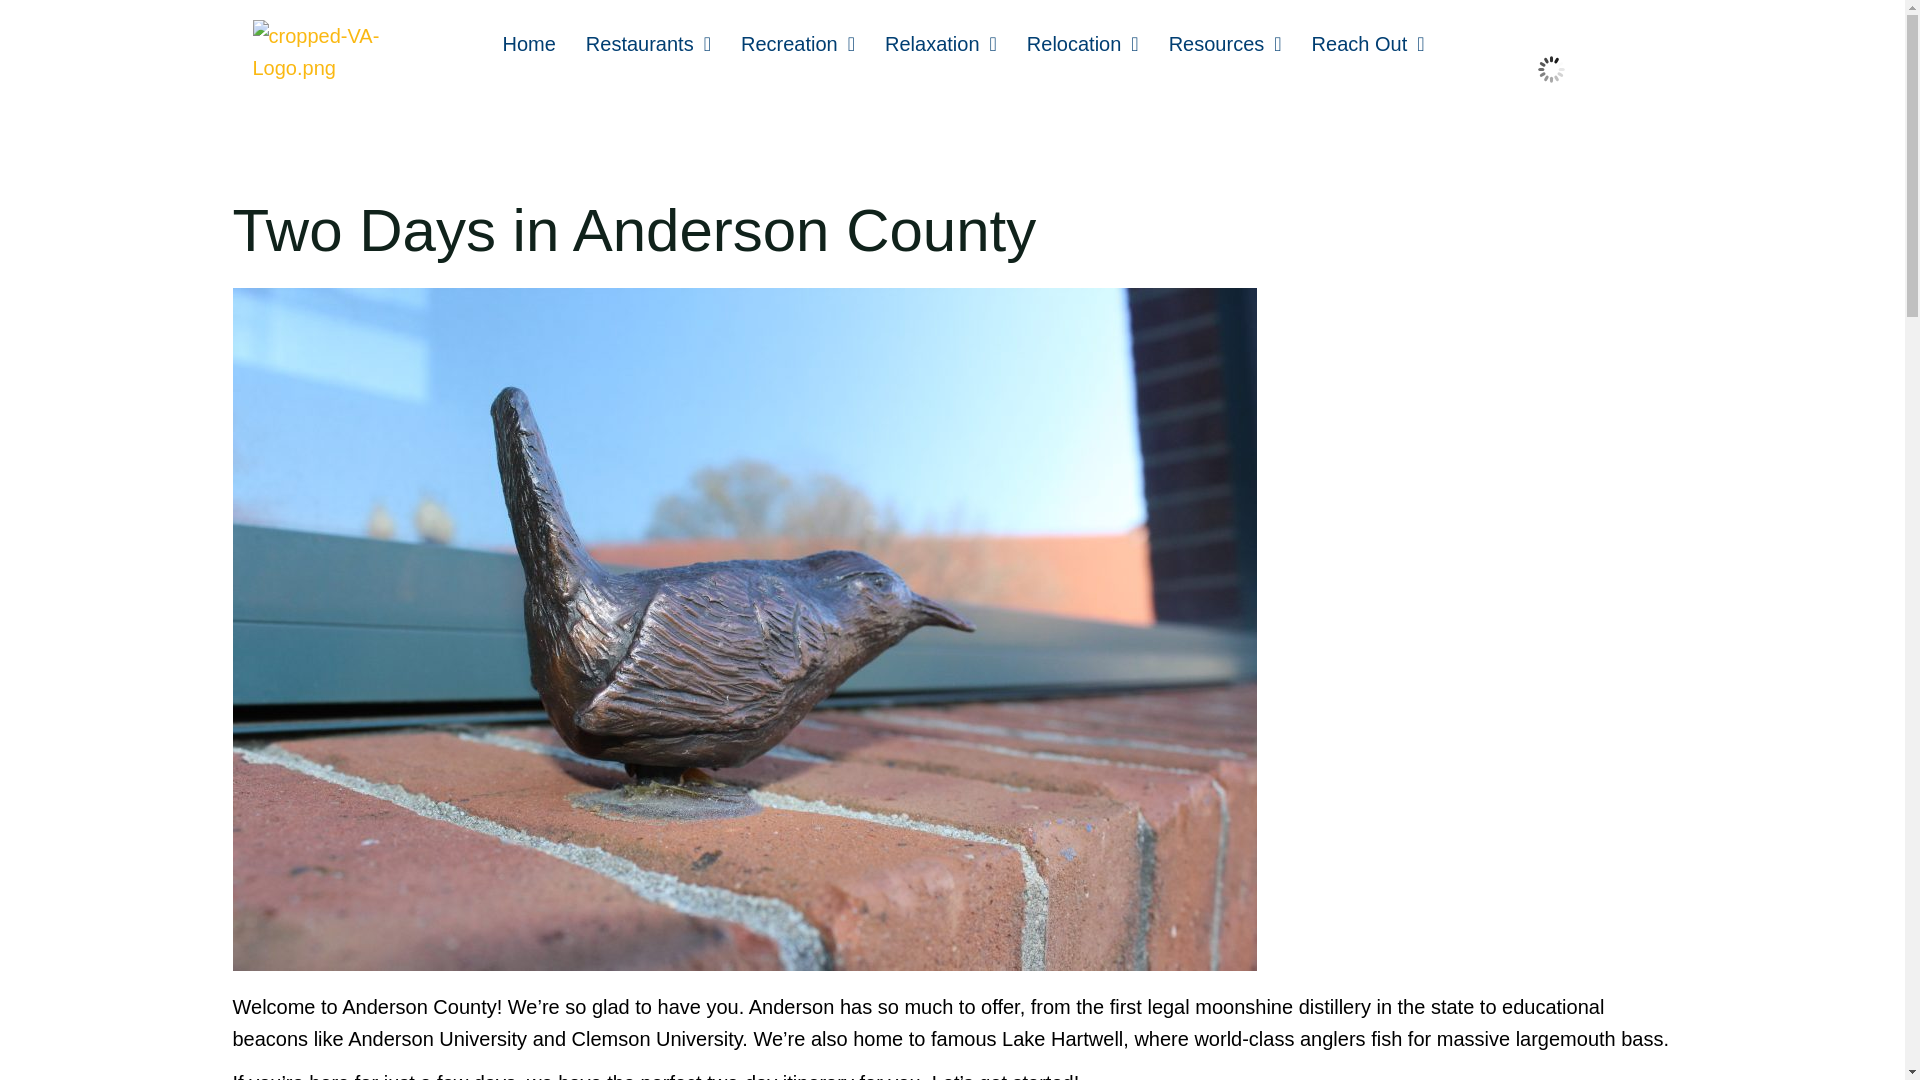 Image resolution: width=1920 pixels, height=1080 pixels. I want to click on Resources, so click(1225, 44).